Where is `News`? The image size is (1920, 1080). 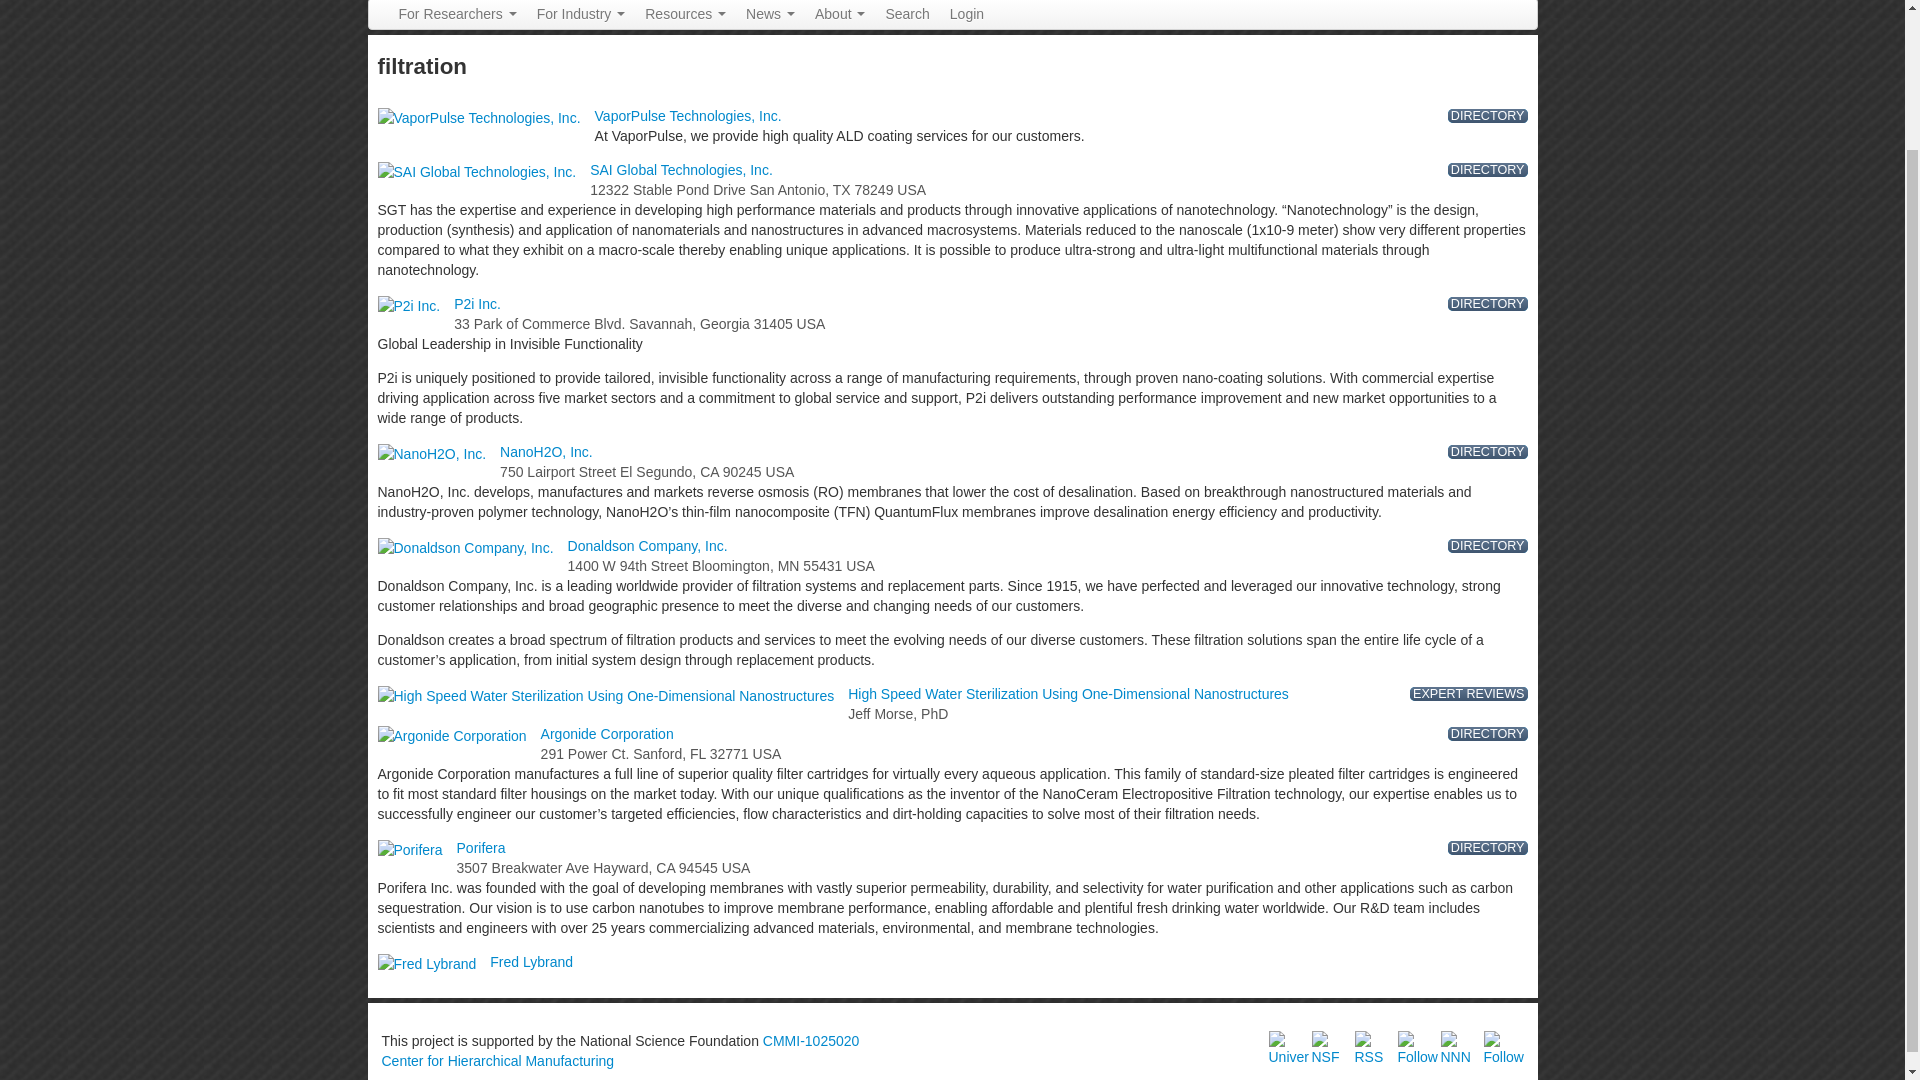
News is located at coordinates (770, 14).